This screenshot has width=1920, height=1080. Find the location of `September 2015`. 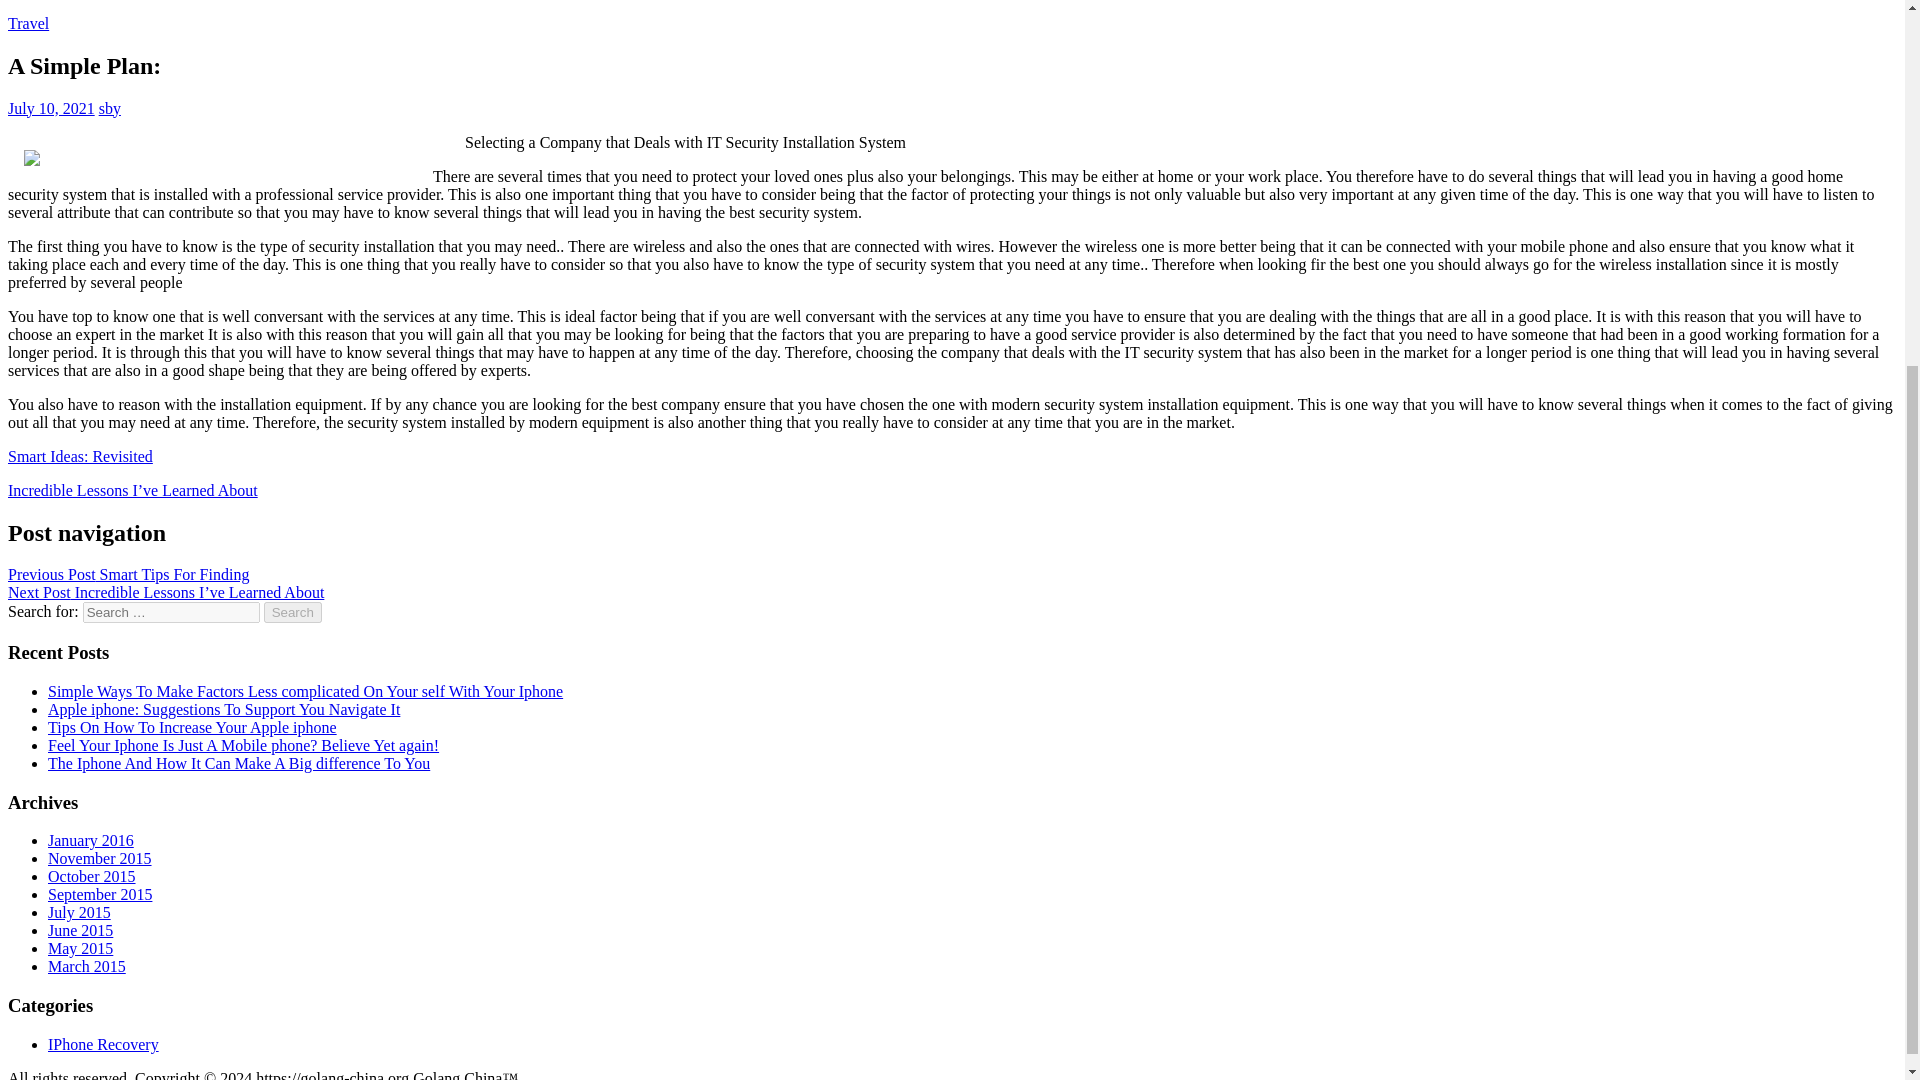

September 2015 is located at coordinates (100, 894).